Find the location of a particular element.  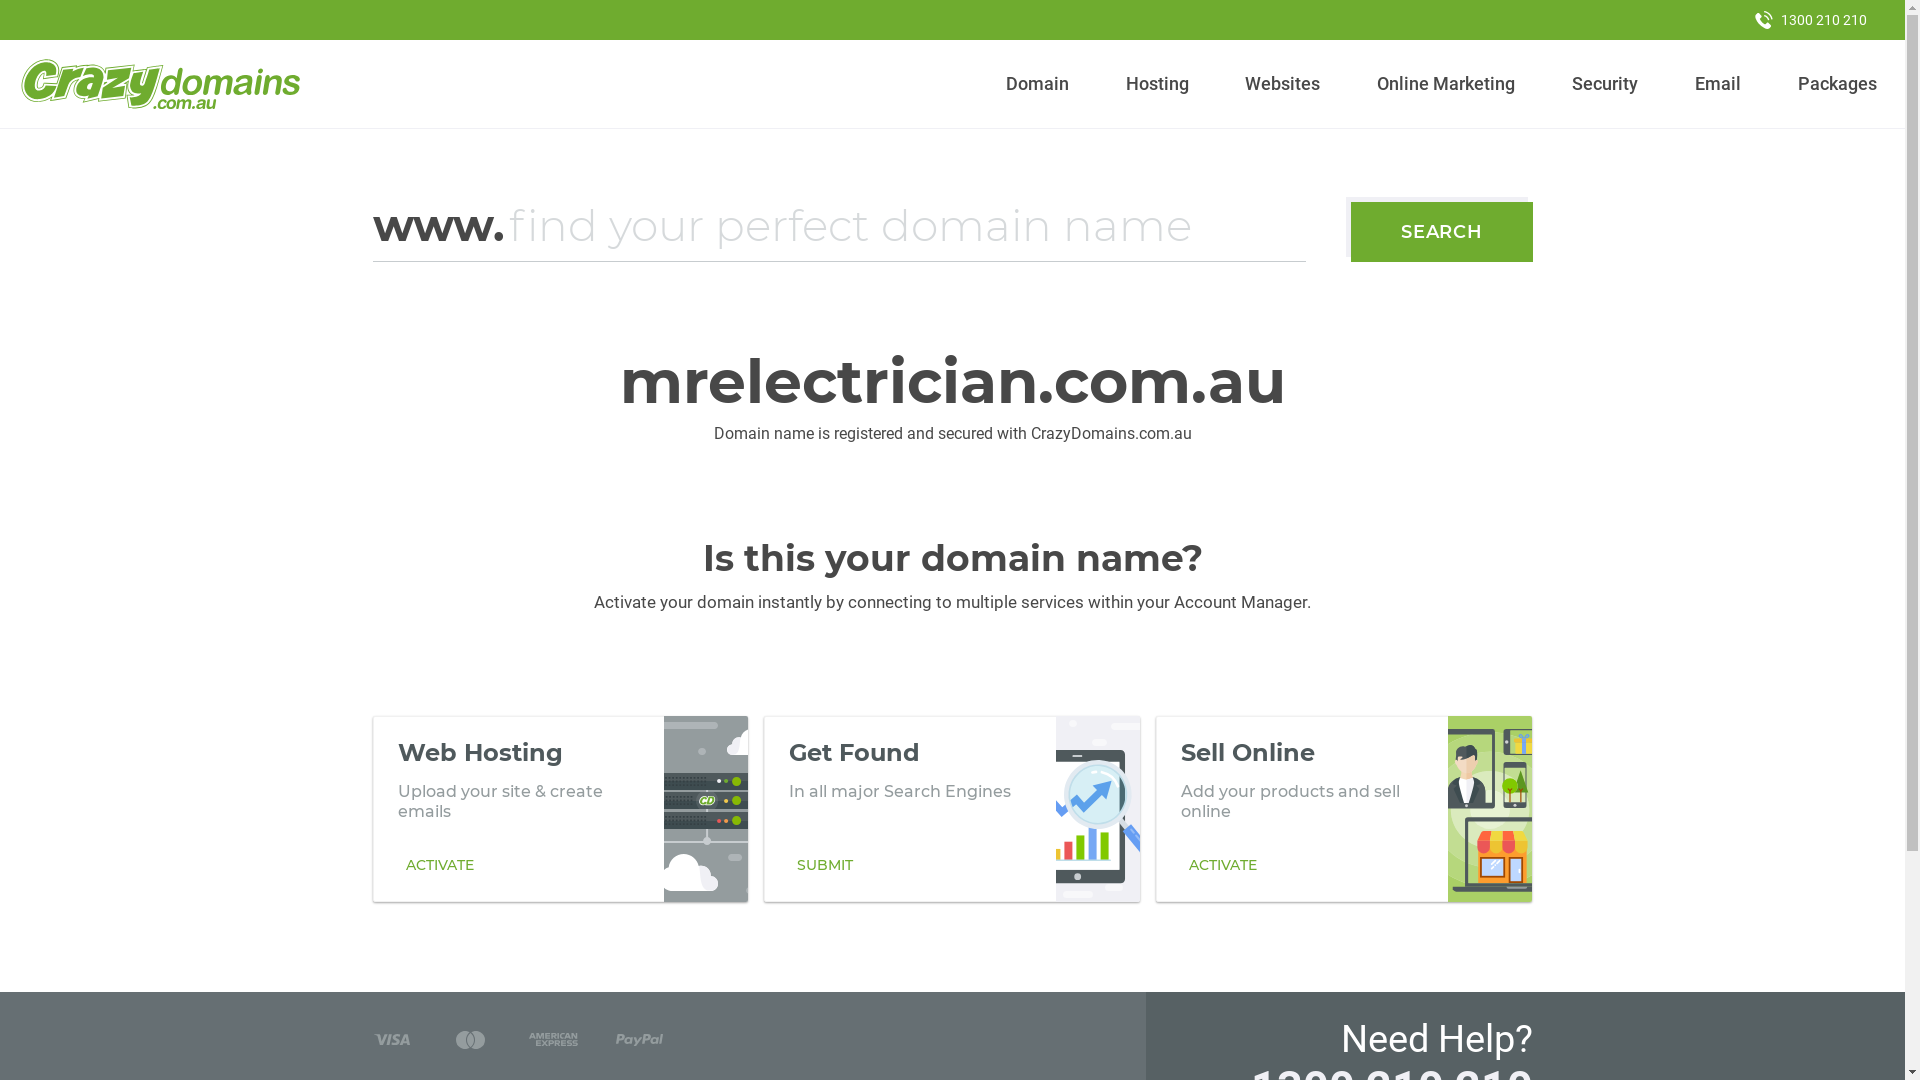

Websites is located at coordinates (1283, 84).